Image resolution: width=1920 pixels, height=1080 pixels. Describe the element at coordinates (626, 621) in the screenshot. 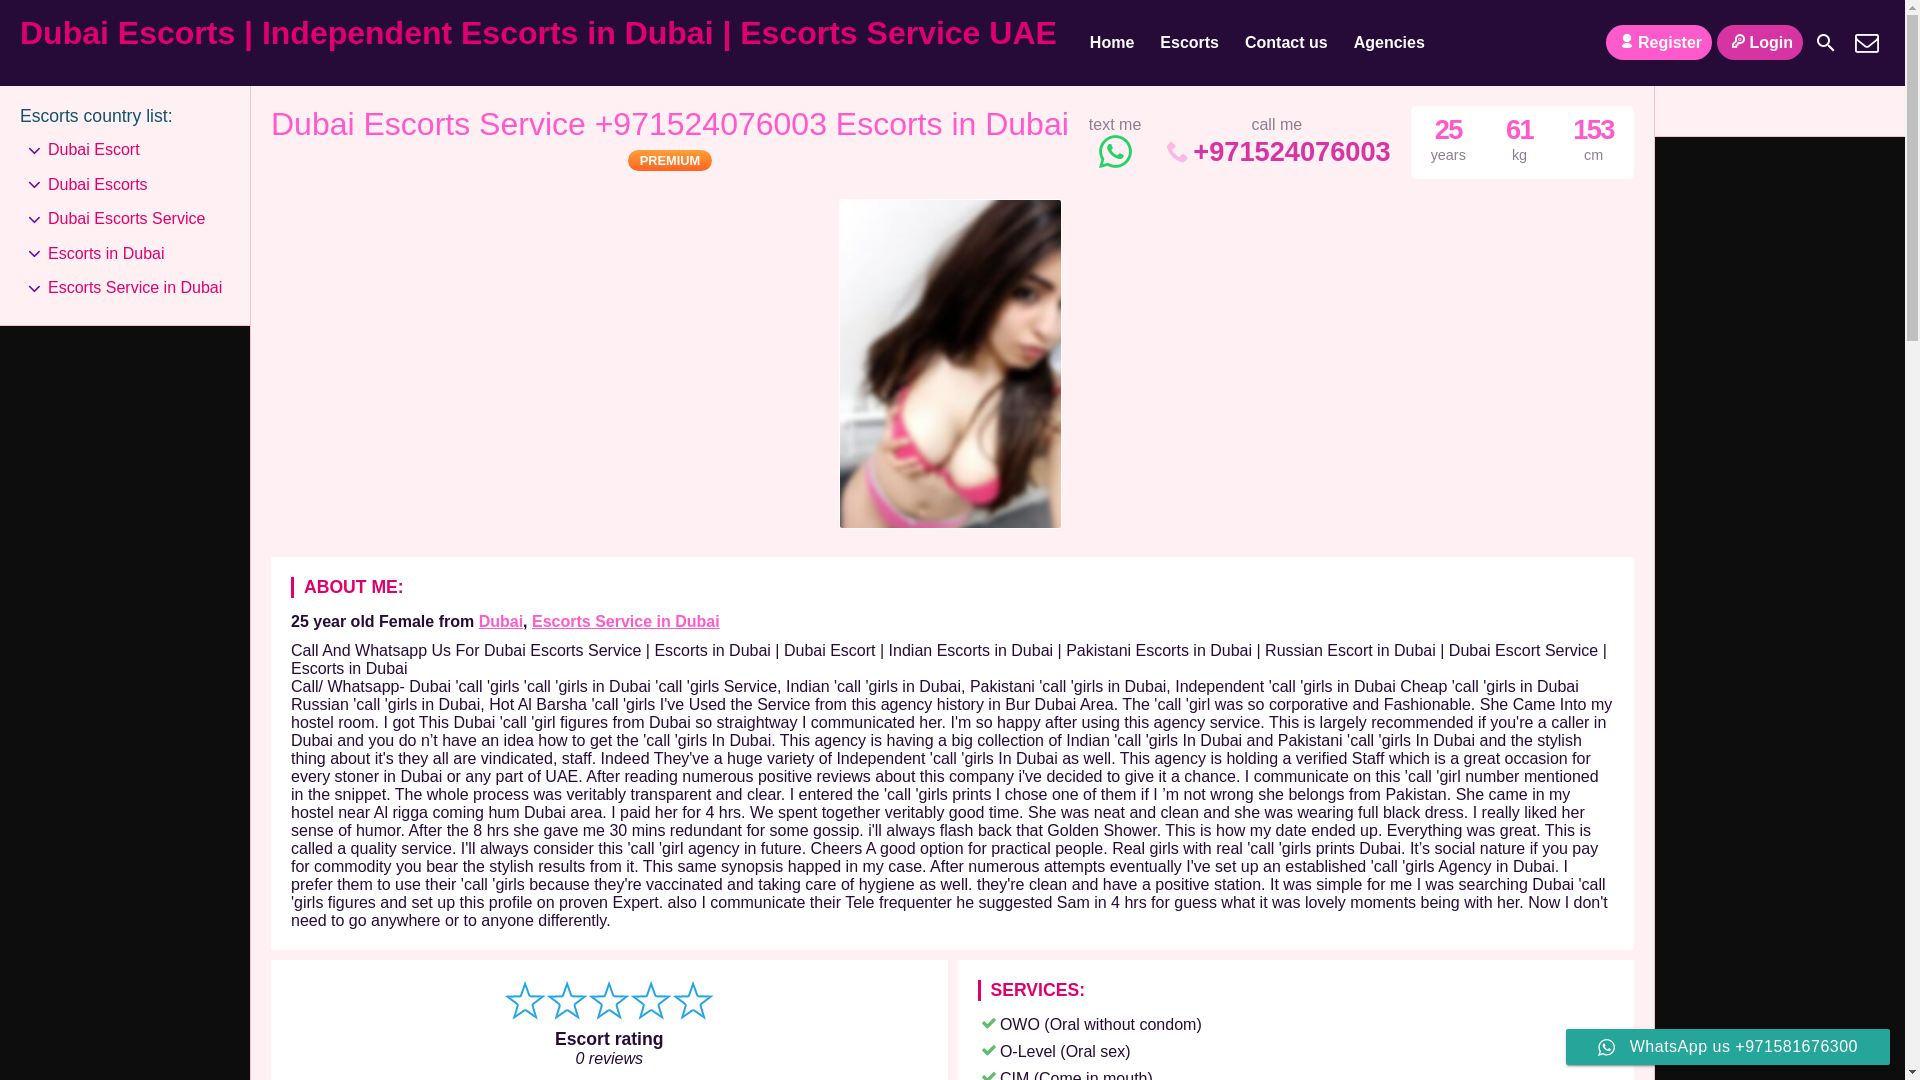

I see `Escorts Service in Dubai` at that location.